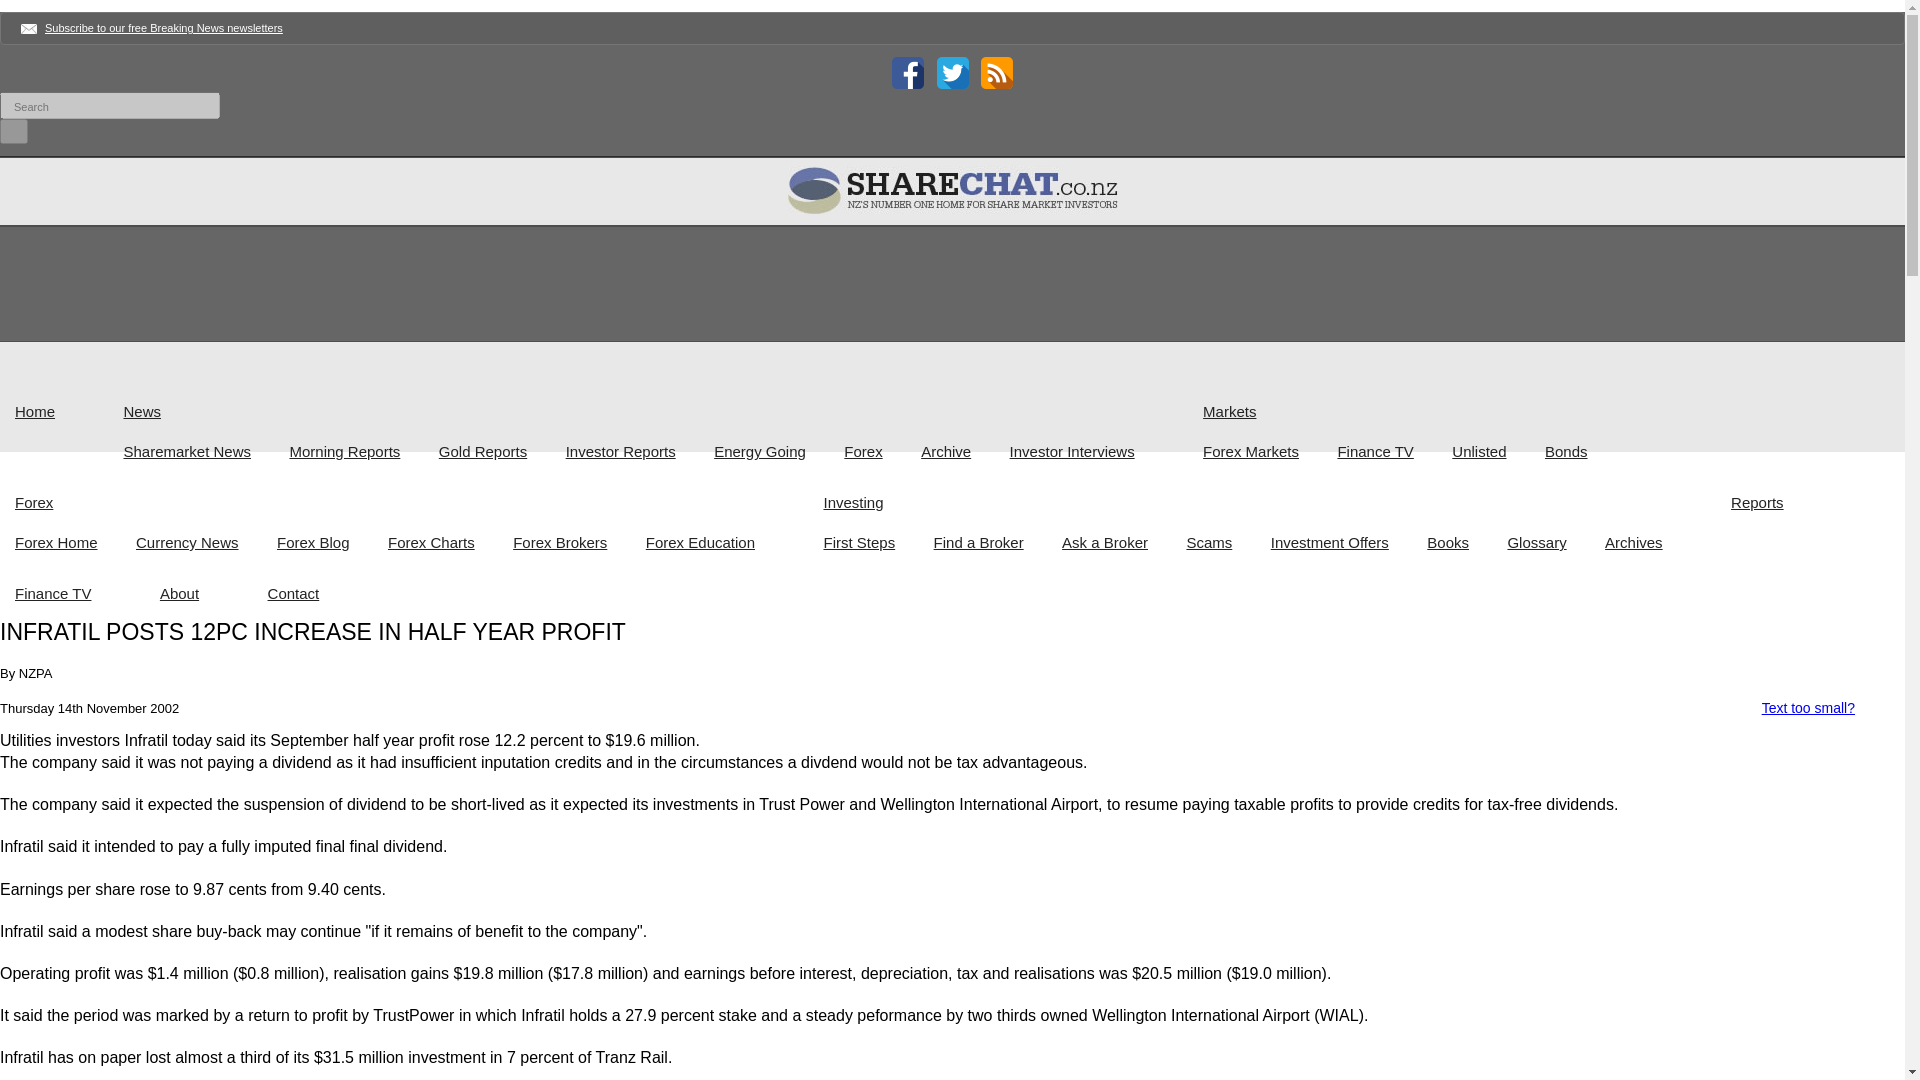 The height and width of the screenshot is (1080, 1920). Describe the element at coordinates (1553, 542) in the screenshot. I see `Glossary` at that location.